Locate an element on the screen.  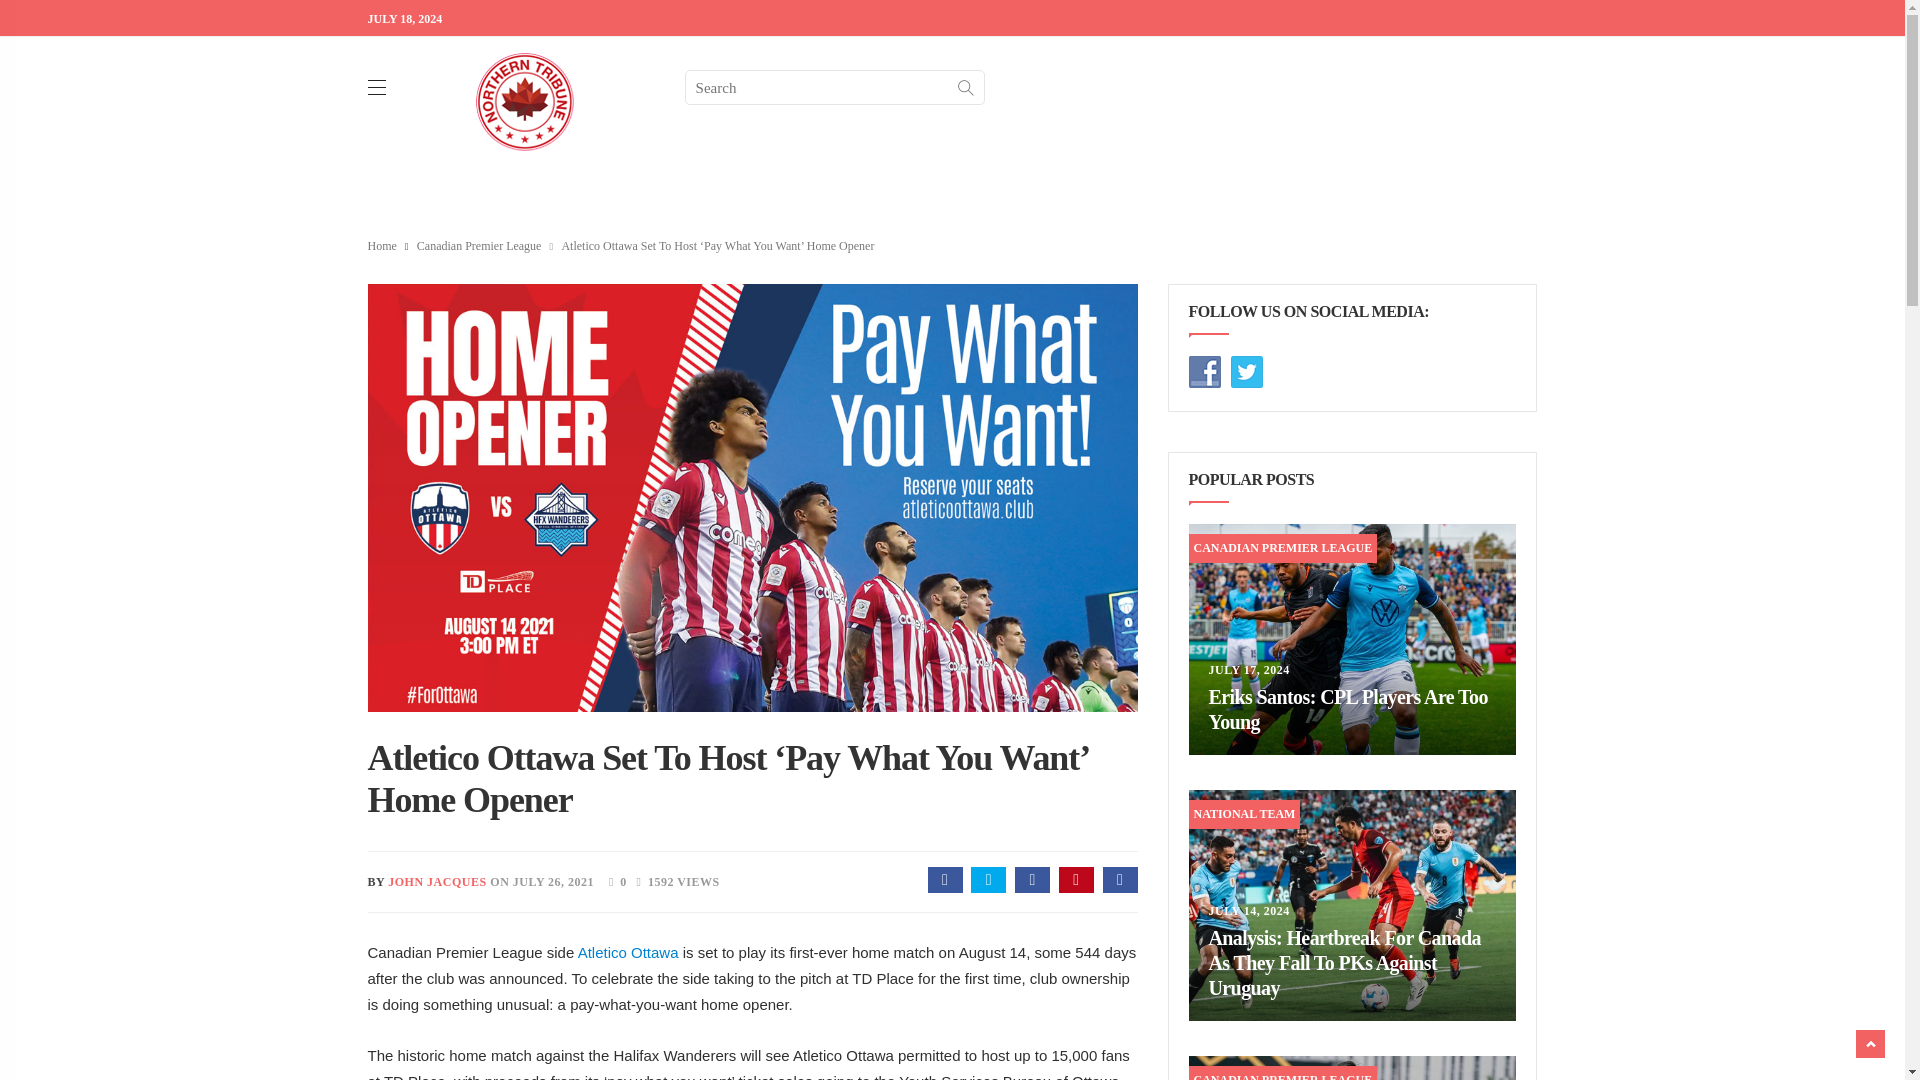
Posts by John Jacques is located at coordinates (436, 881).